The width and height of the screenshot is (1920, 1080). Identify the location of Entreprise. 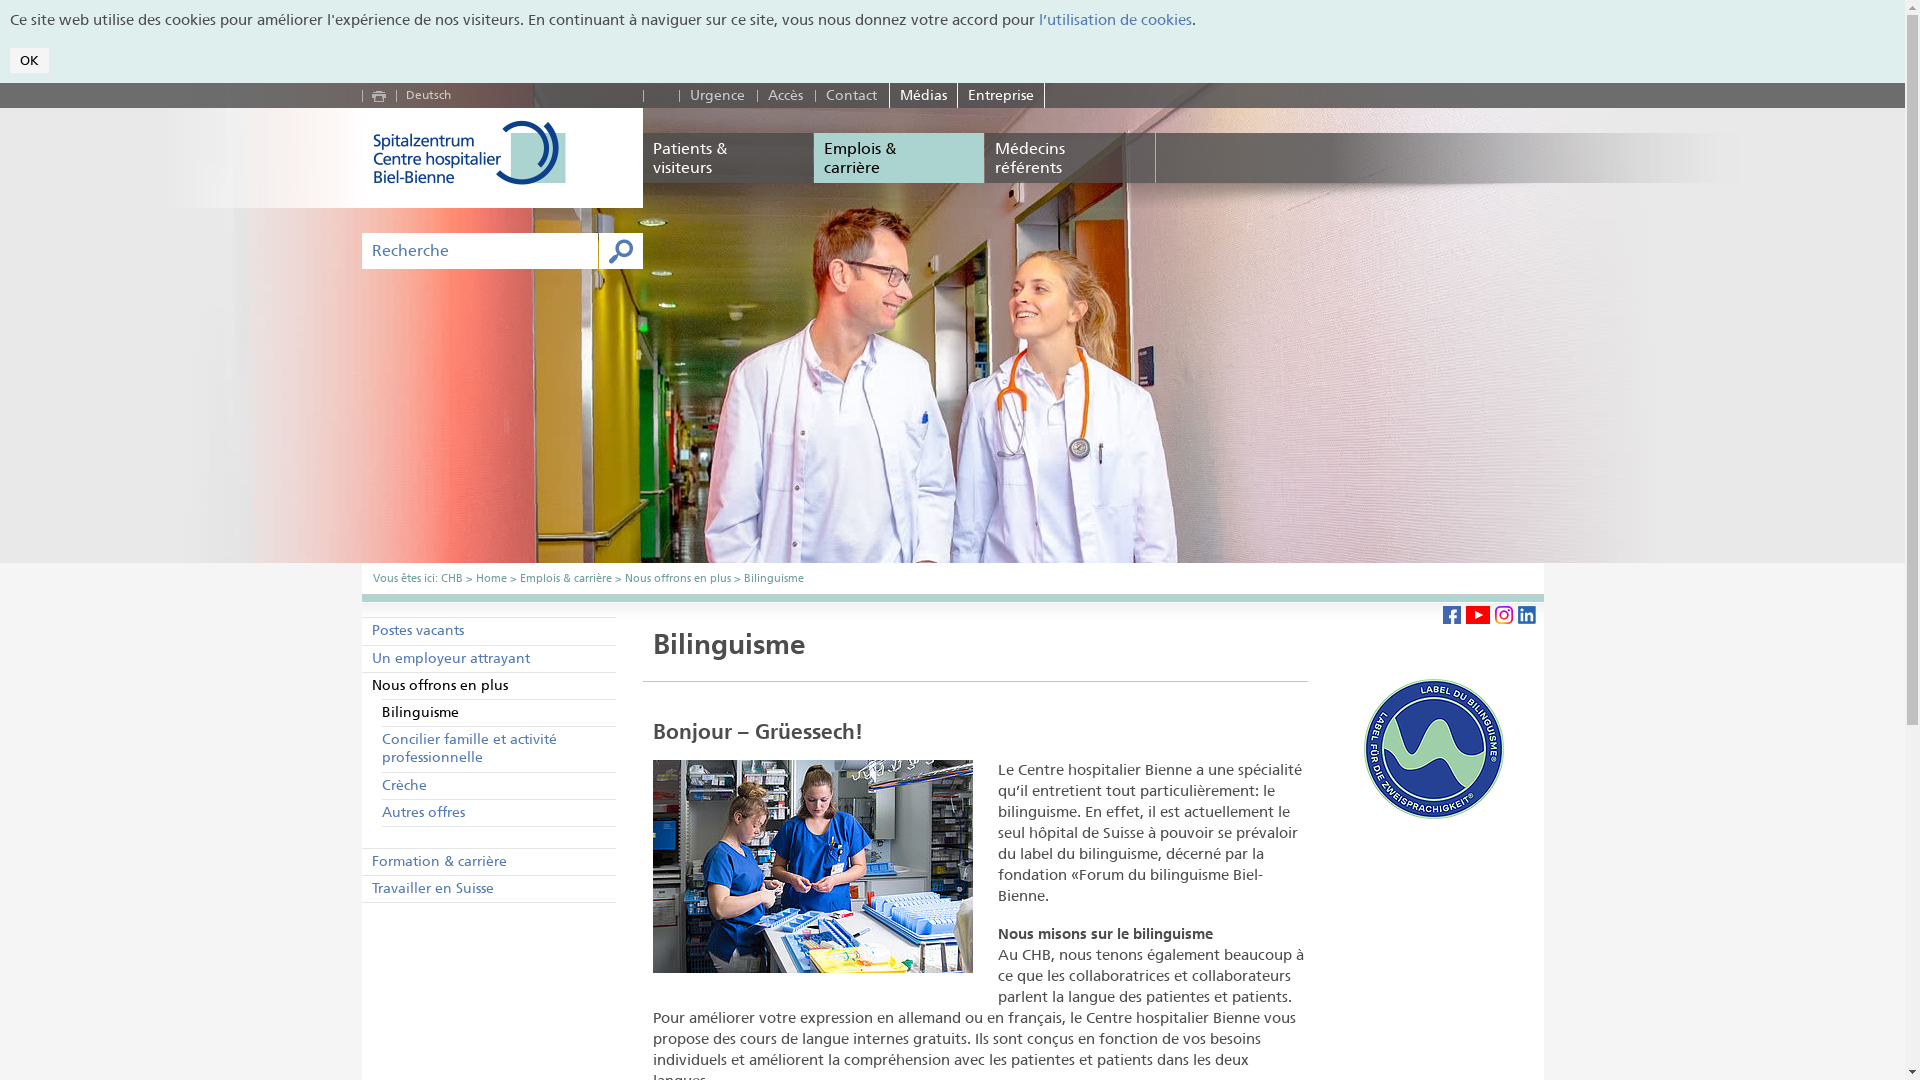
(1001, 96).